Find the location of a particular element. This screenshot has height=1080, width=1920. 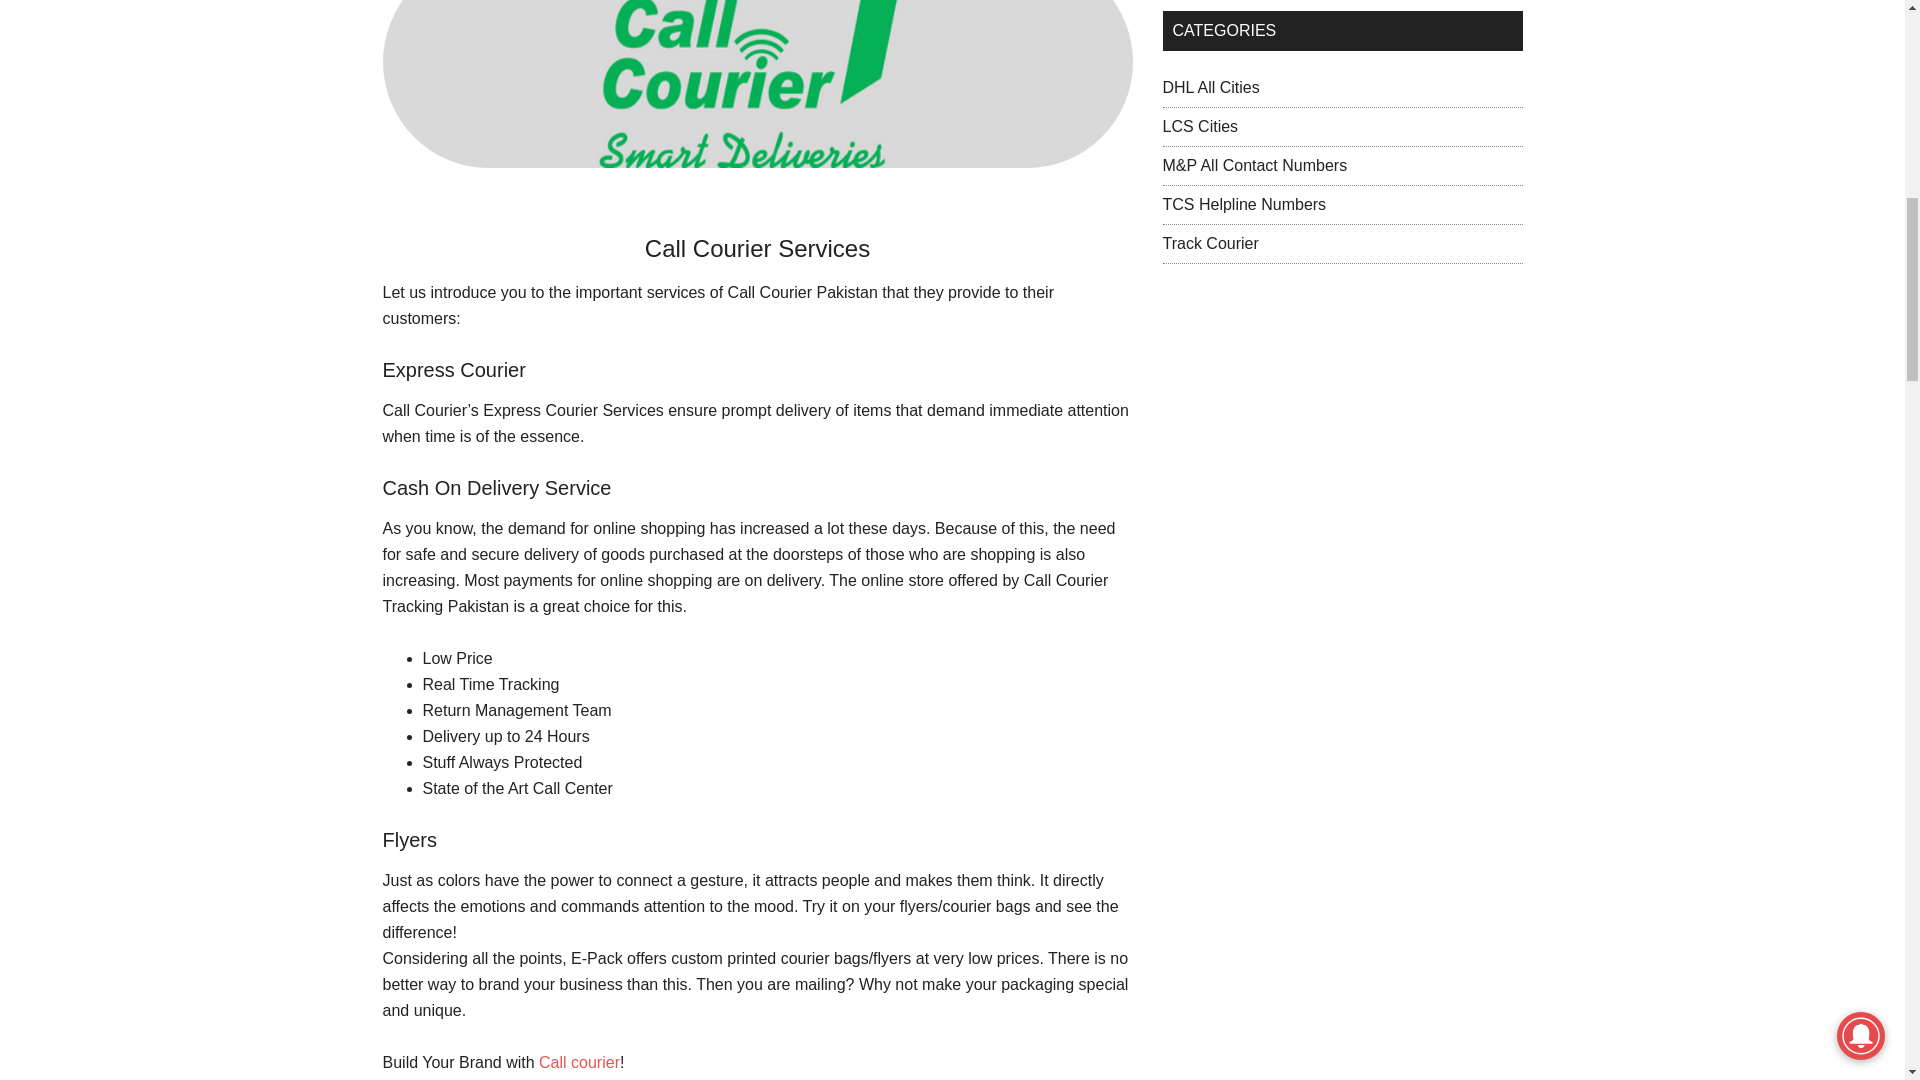

TCS Helpline Numbers is located at coordinates (1244, 204).